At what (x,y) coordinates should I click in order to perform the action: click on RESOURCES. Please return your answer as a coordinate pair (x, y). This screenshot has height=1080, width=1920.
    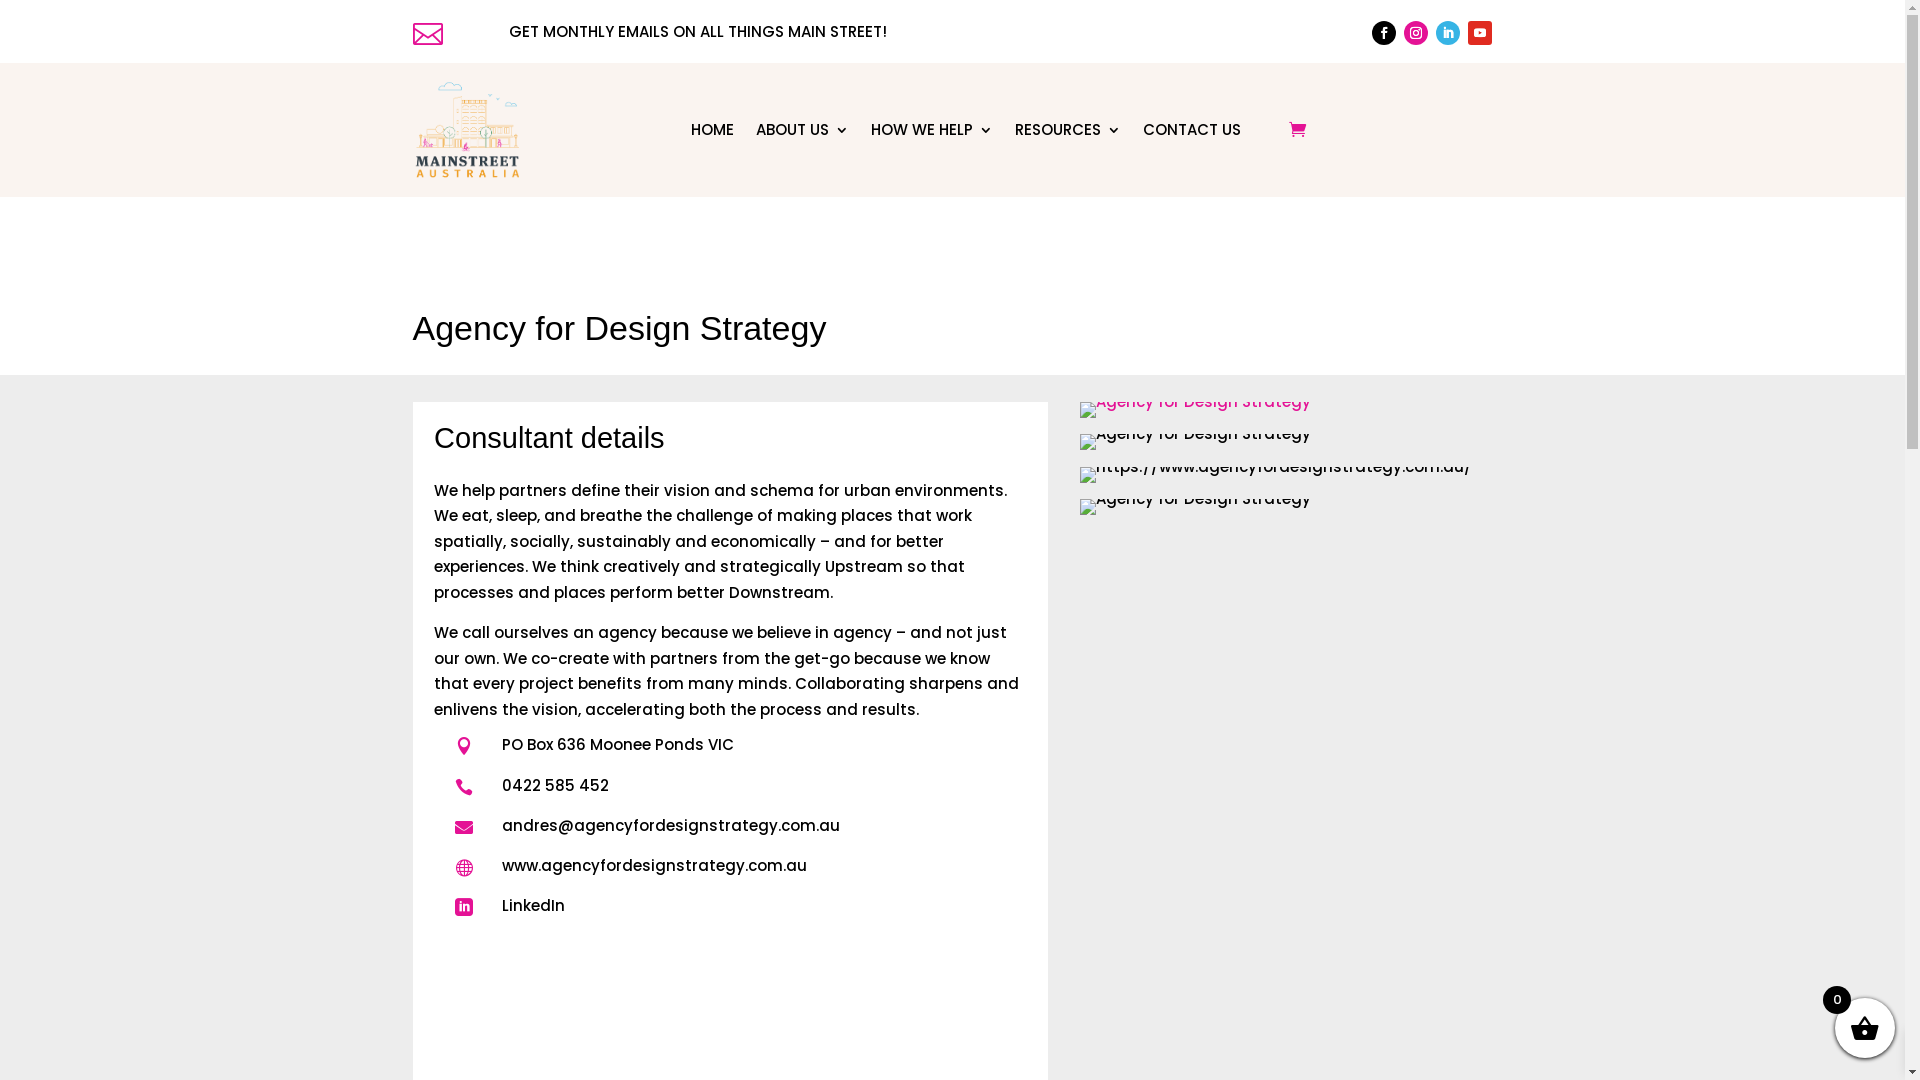
    Looking at the image, I should click on (1068, 130).